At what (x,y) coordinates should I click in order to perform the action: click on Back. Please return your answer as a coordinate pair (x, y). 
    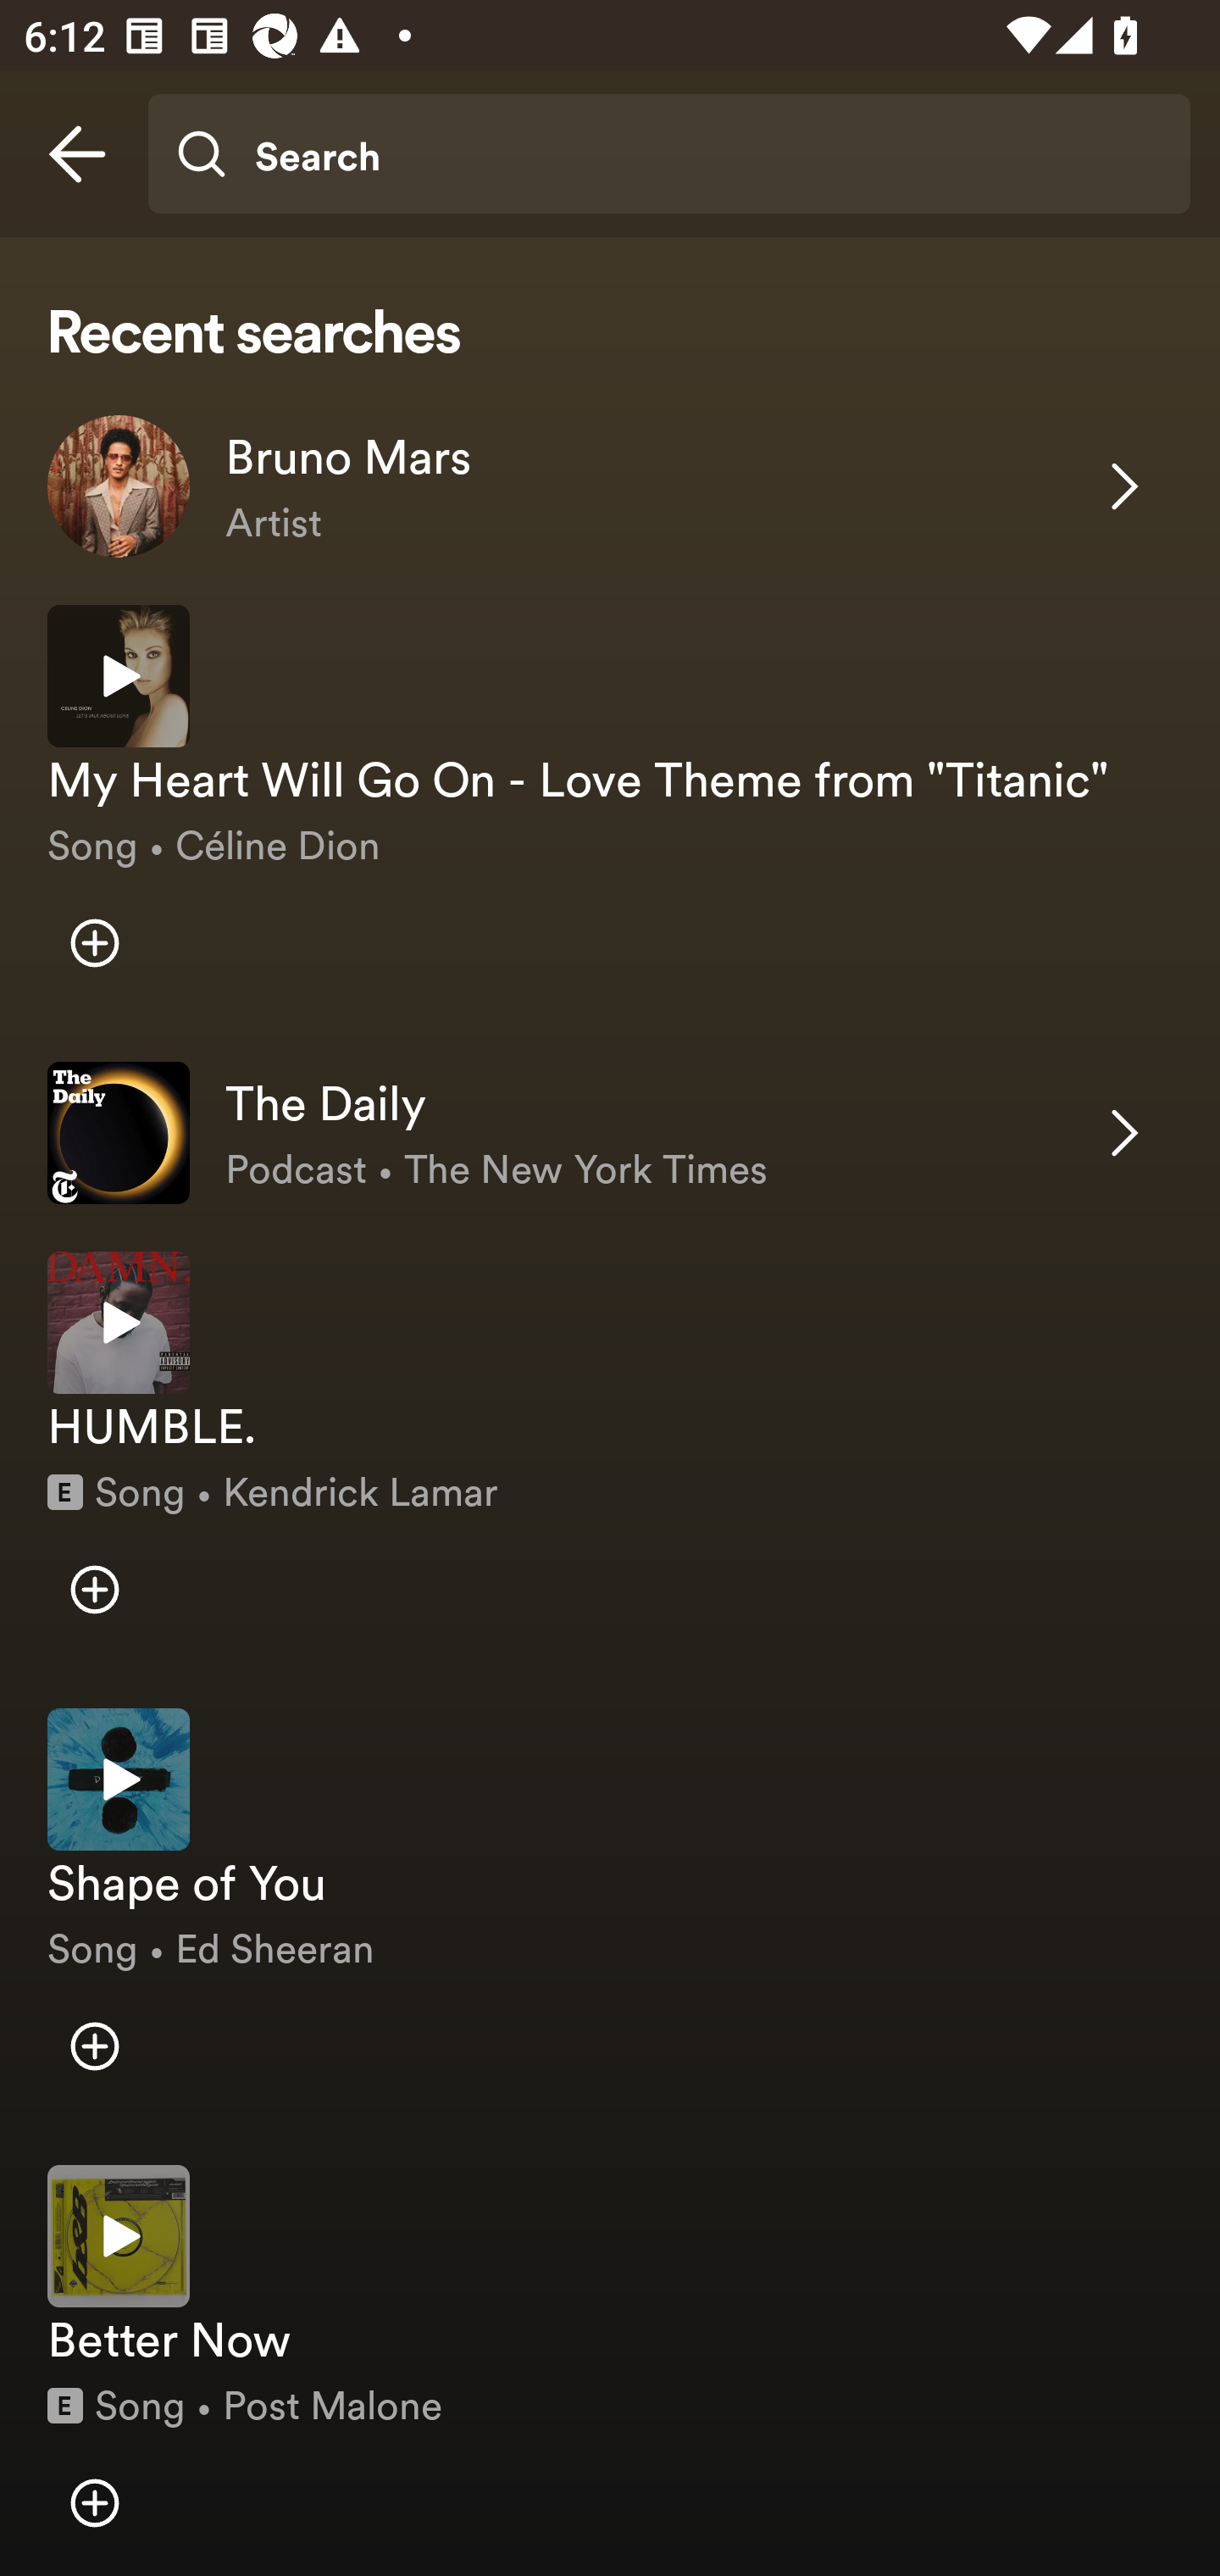
    Looking at the image, I should click on (77, 154).